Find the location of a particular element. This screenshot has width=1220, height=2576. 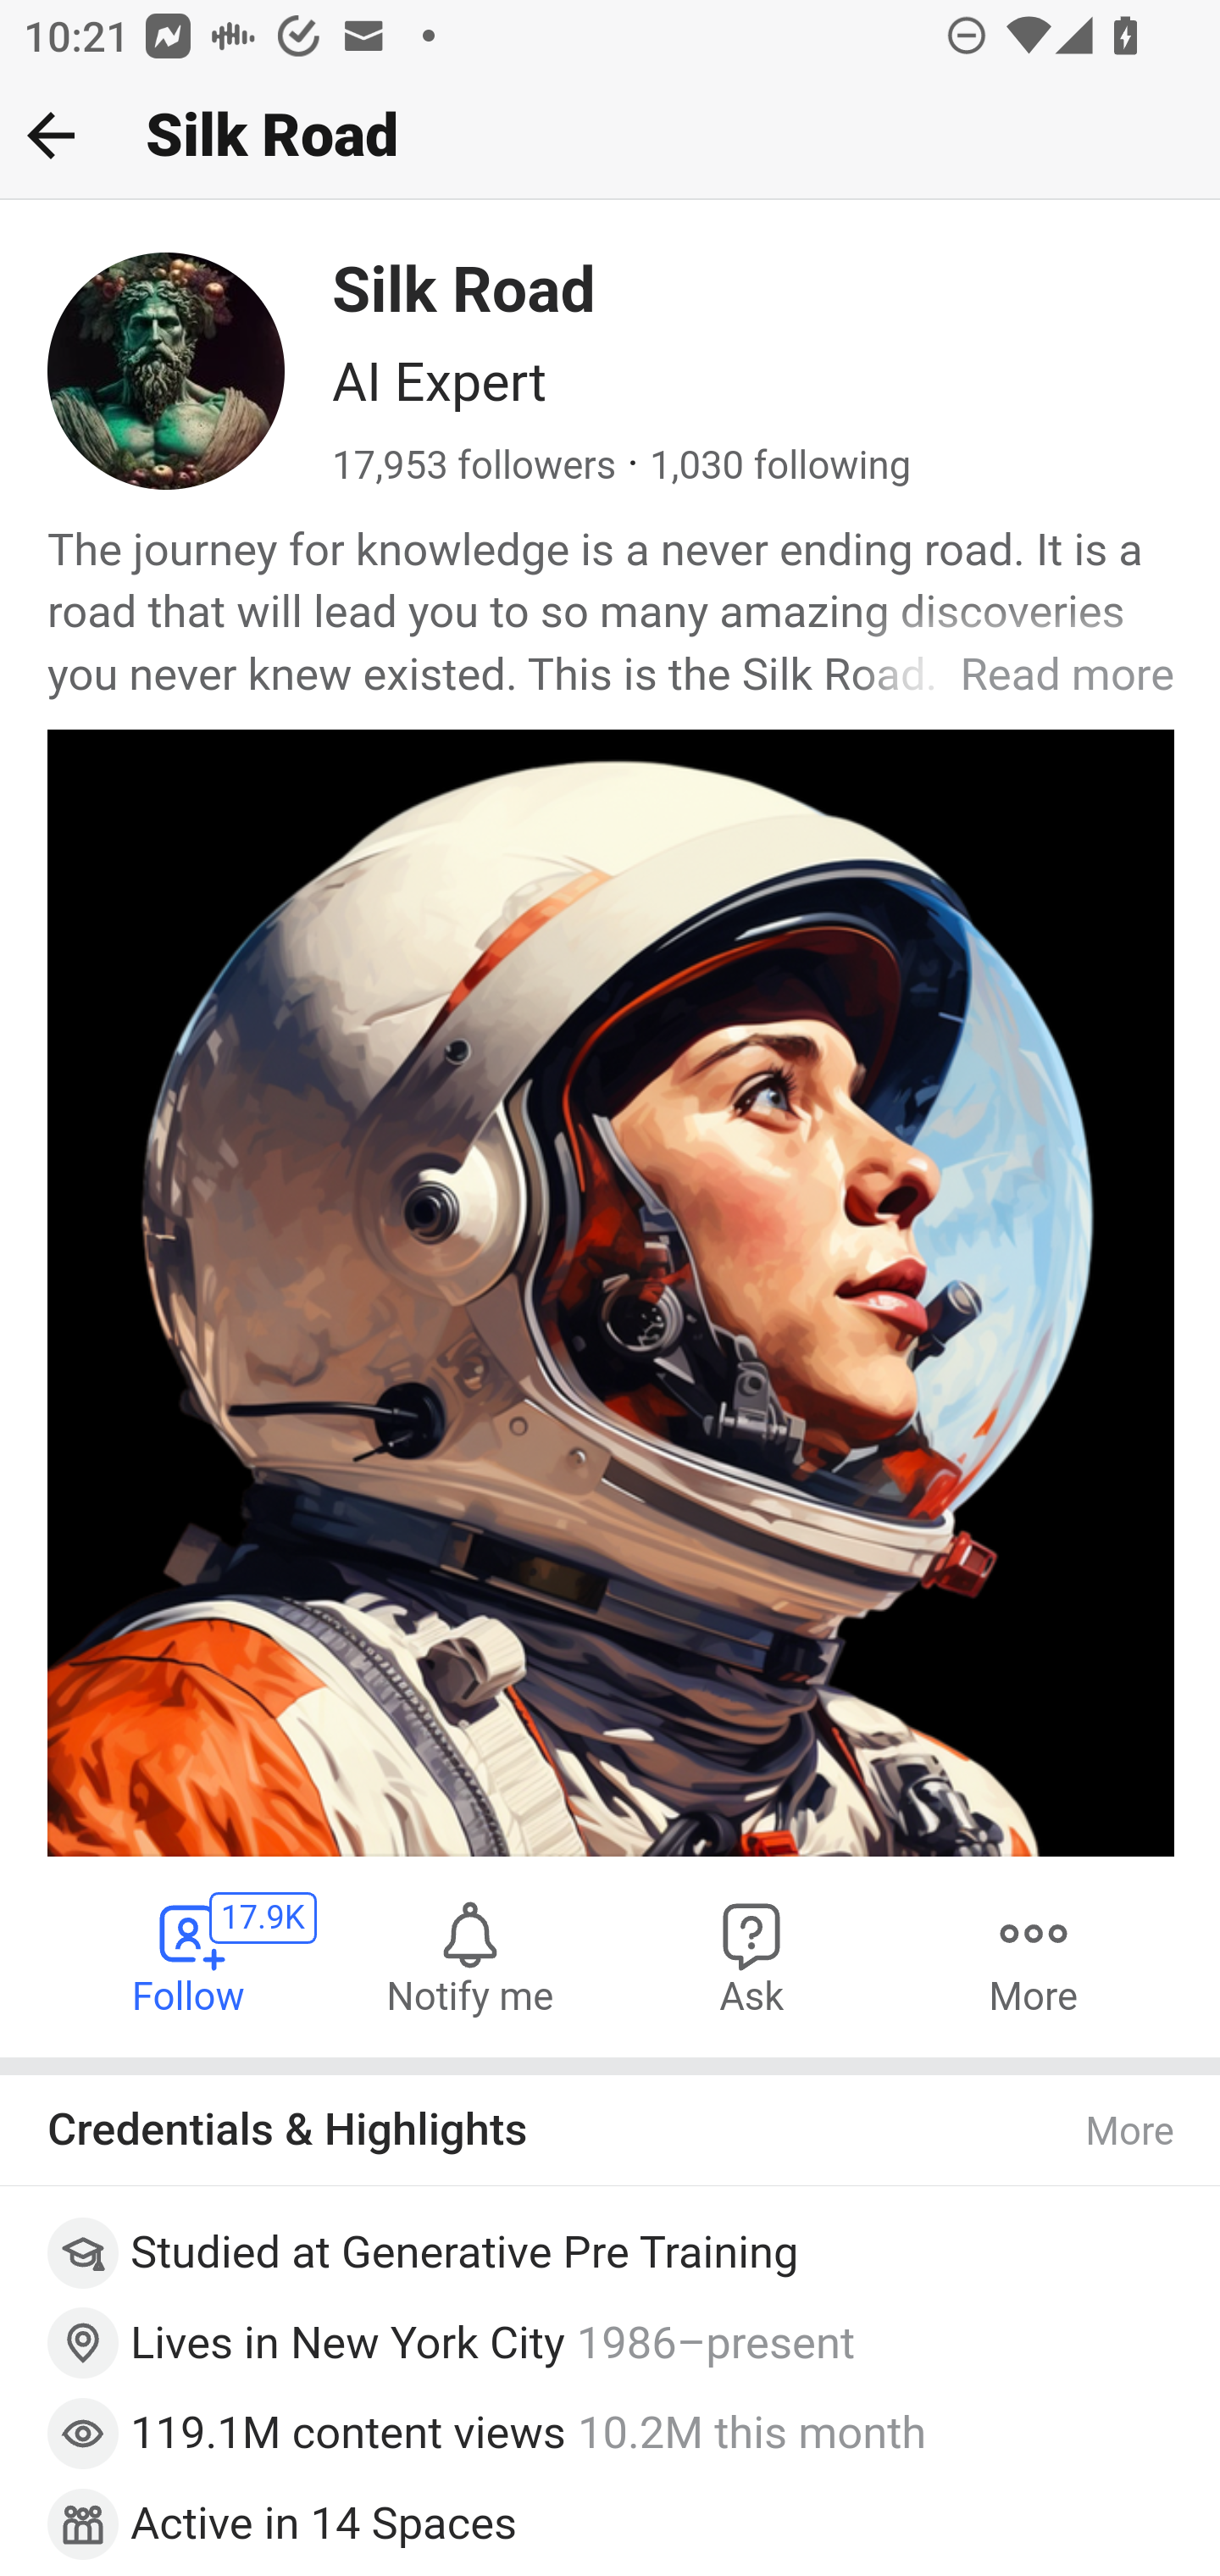

Notify me is located at coordinates (469, 1957).